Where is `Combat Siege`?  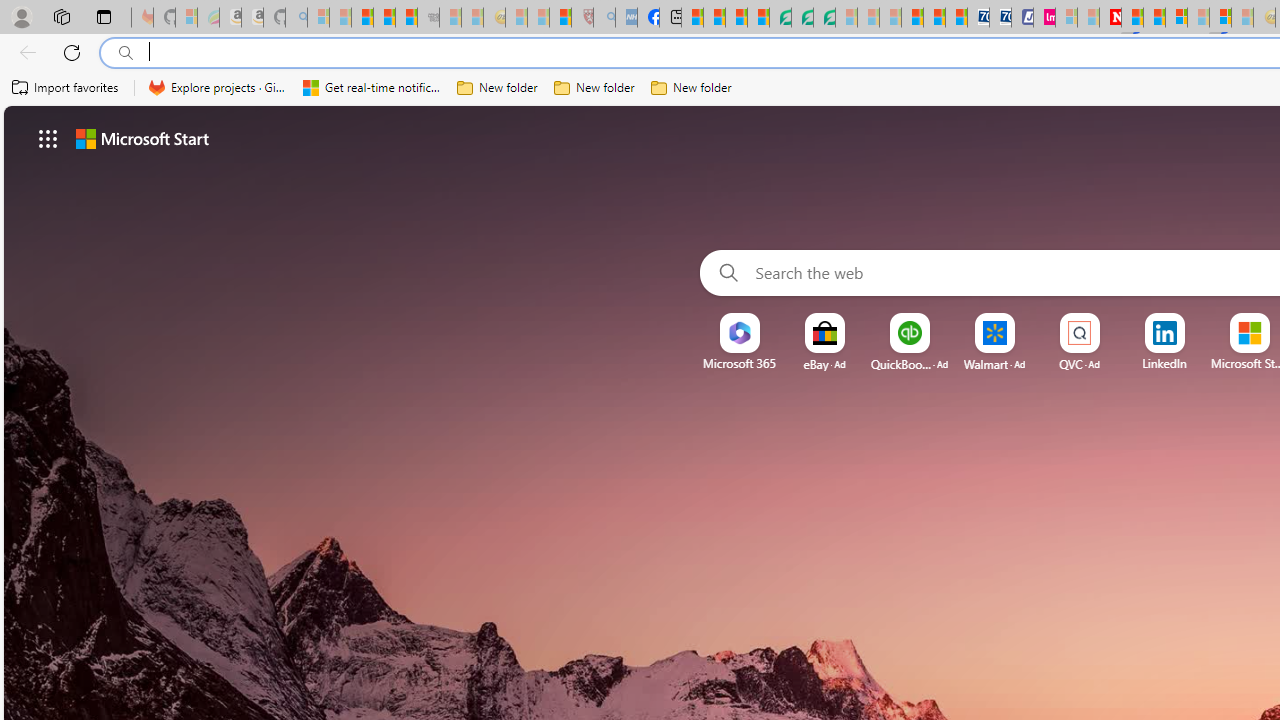
Combat Siege is located at coordinates (428, 18).